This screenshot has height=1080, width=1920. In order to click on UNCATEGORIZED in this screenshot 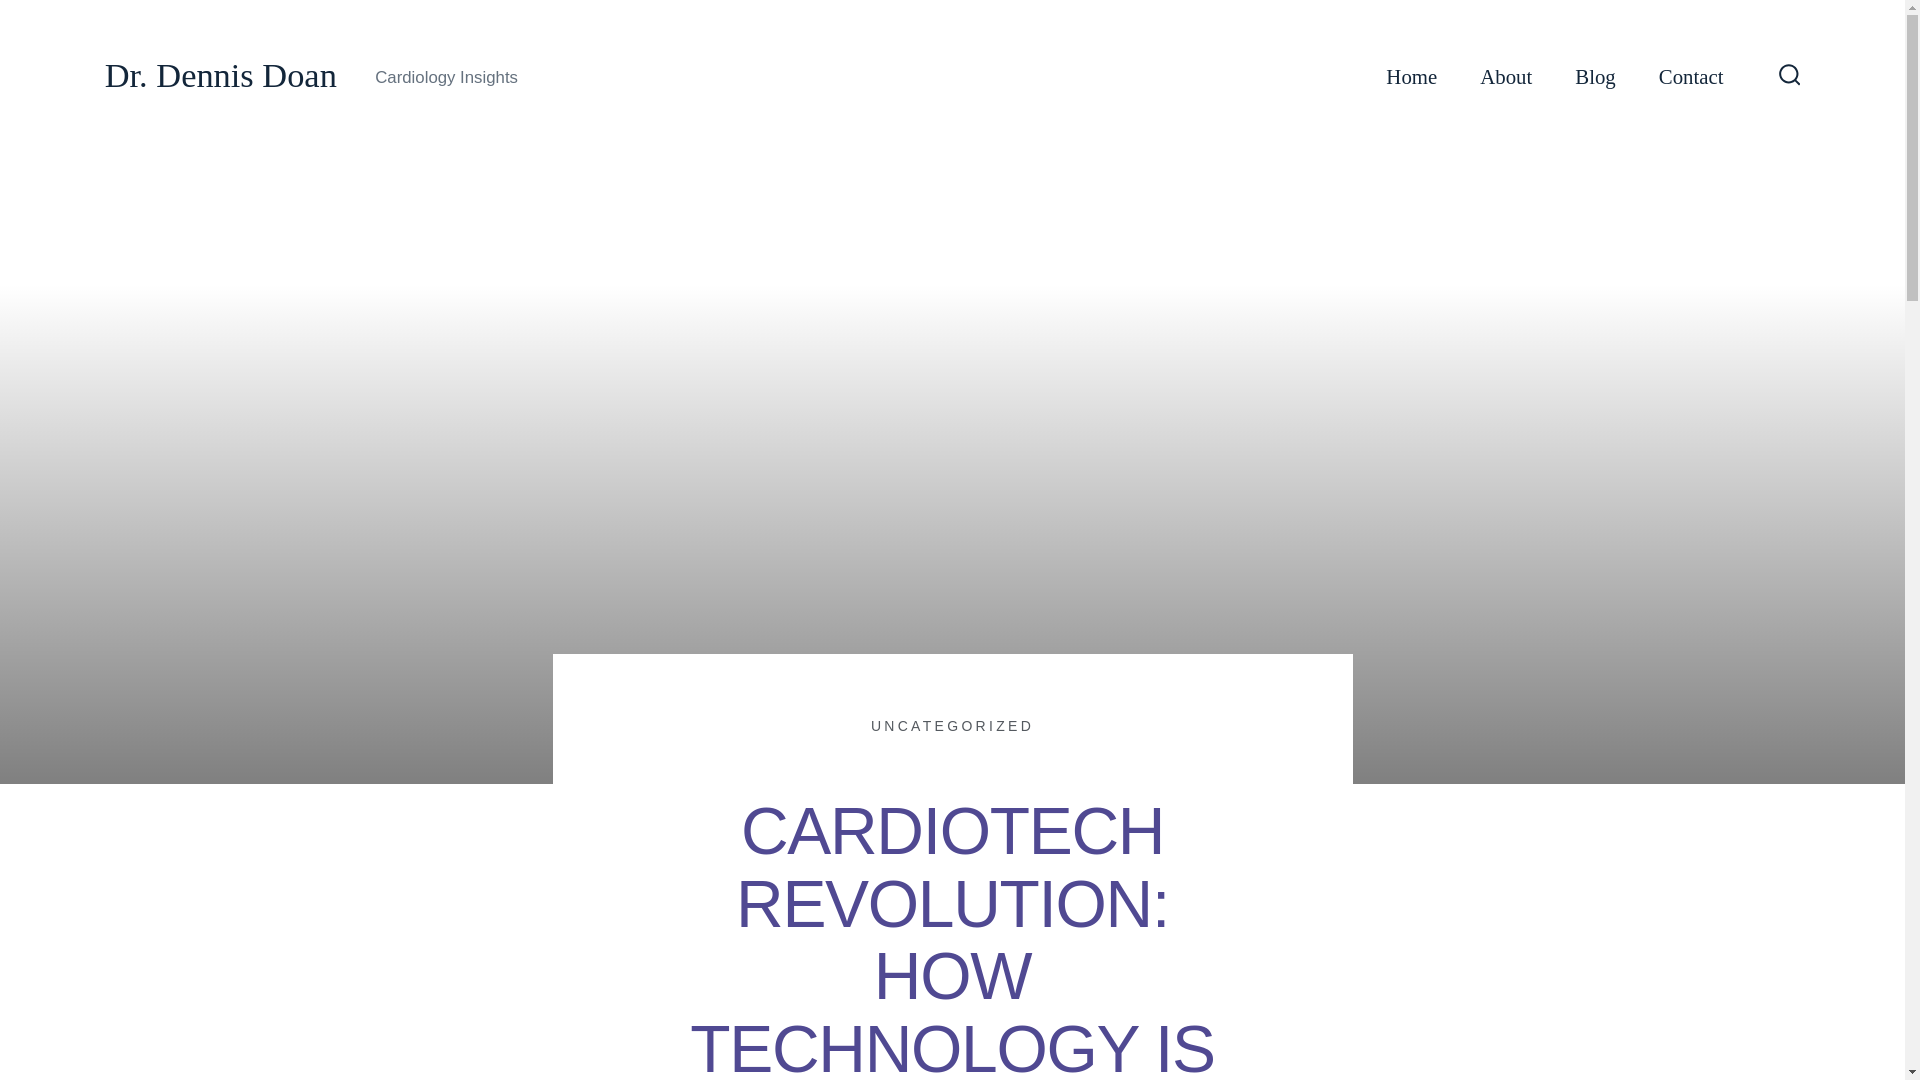, I will do `click(952, 726)`.